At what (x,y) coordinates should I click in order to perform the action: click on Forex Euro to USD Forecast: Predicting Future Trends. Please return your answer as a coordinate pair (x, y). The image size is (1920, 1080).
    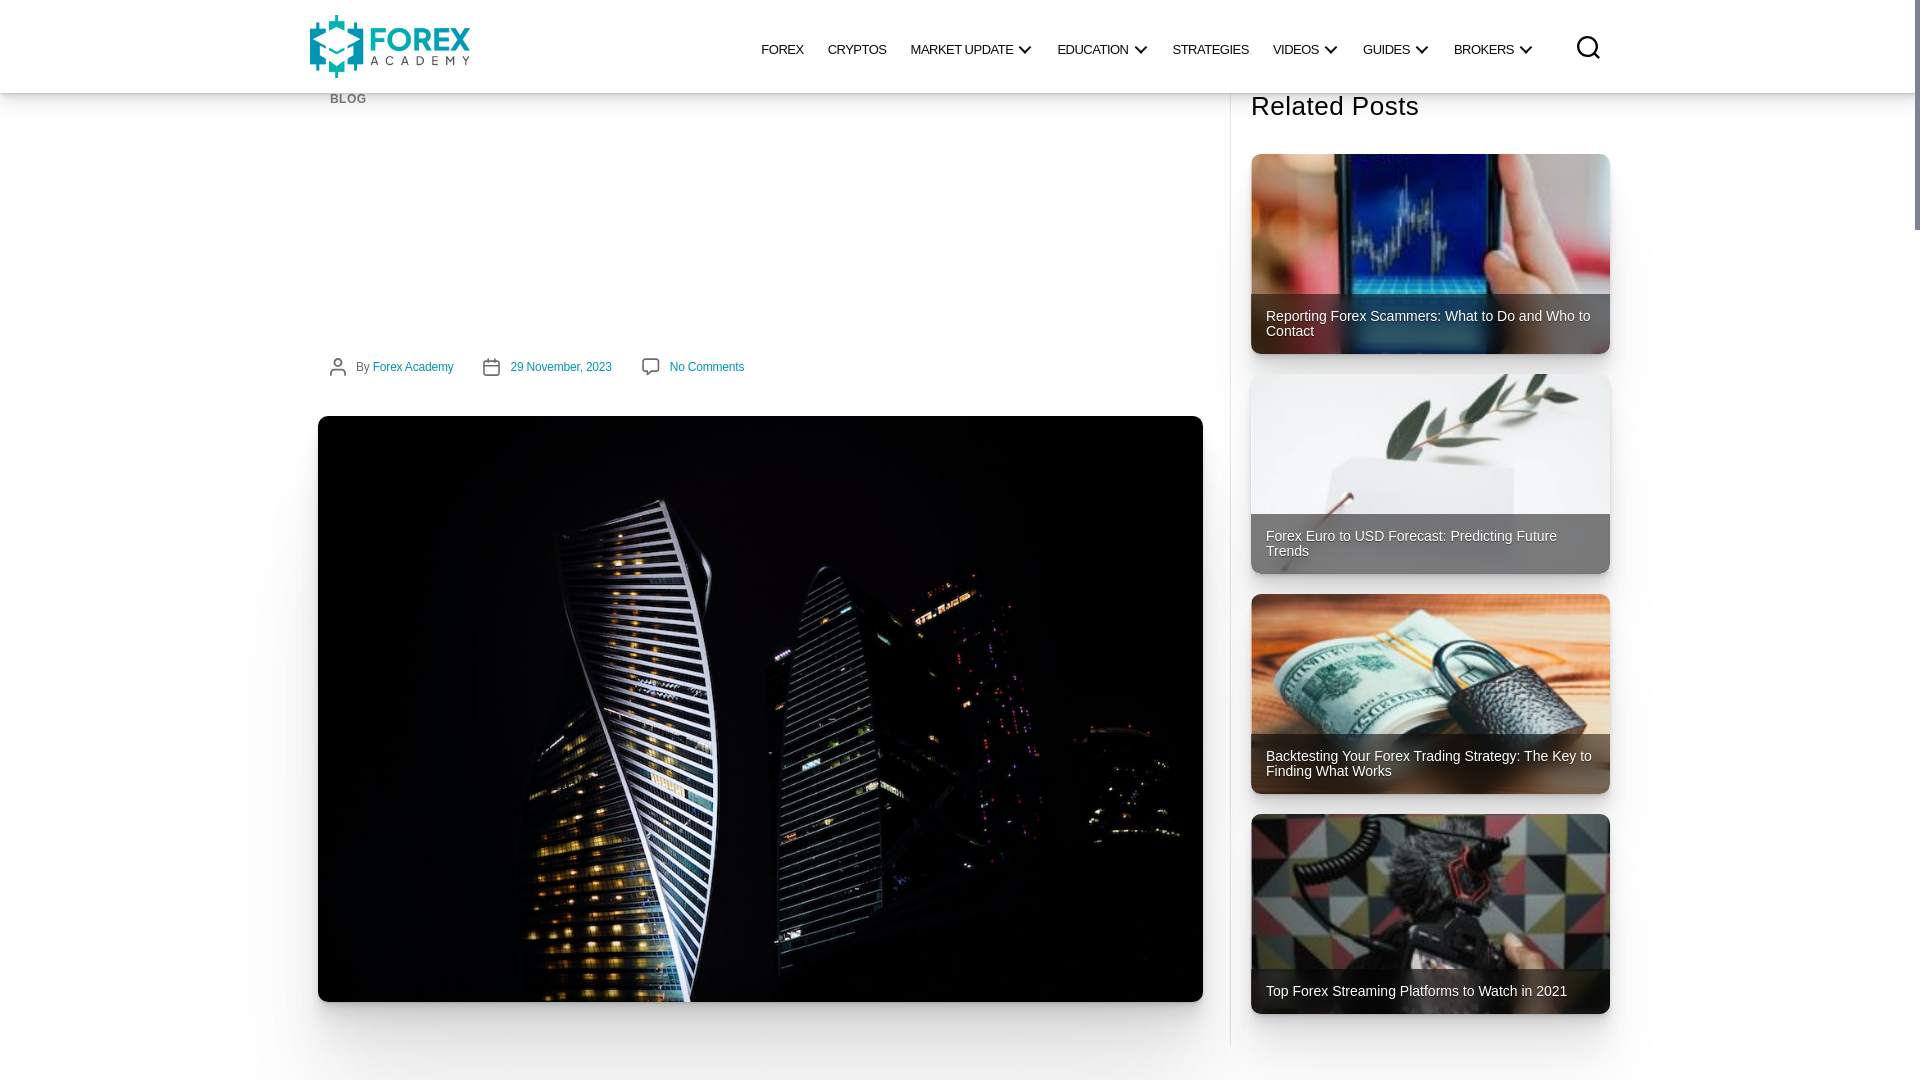
    Looking at the image, I should click on (1430, 473).